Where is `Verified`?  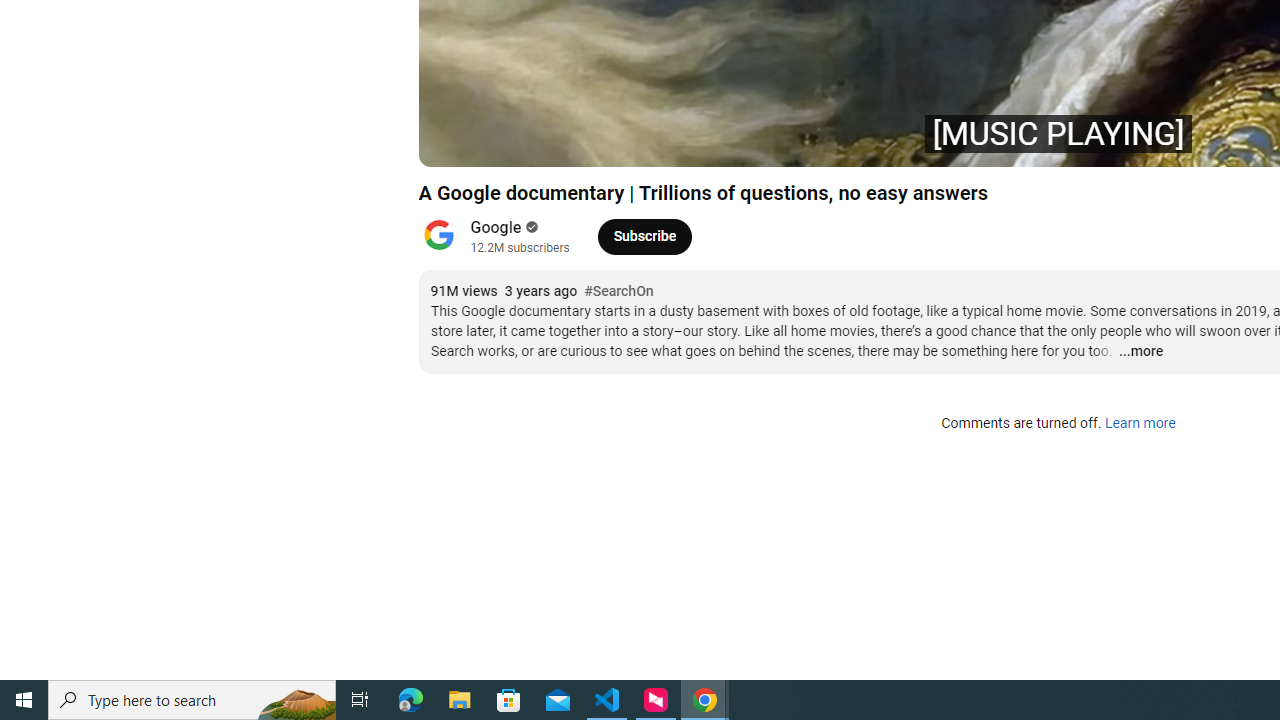 Verified is located at coordinates (530, 227).